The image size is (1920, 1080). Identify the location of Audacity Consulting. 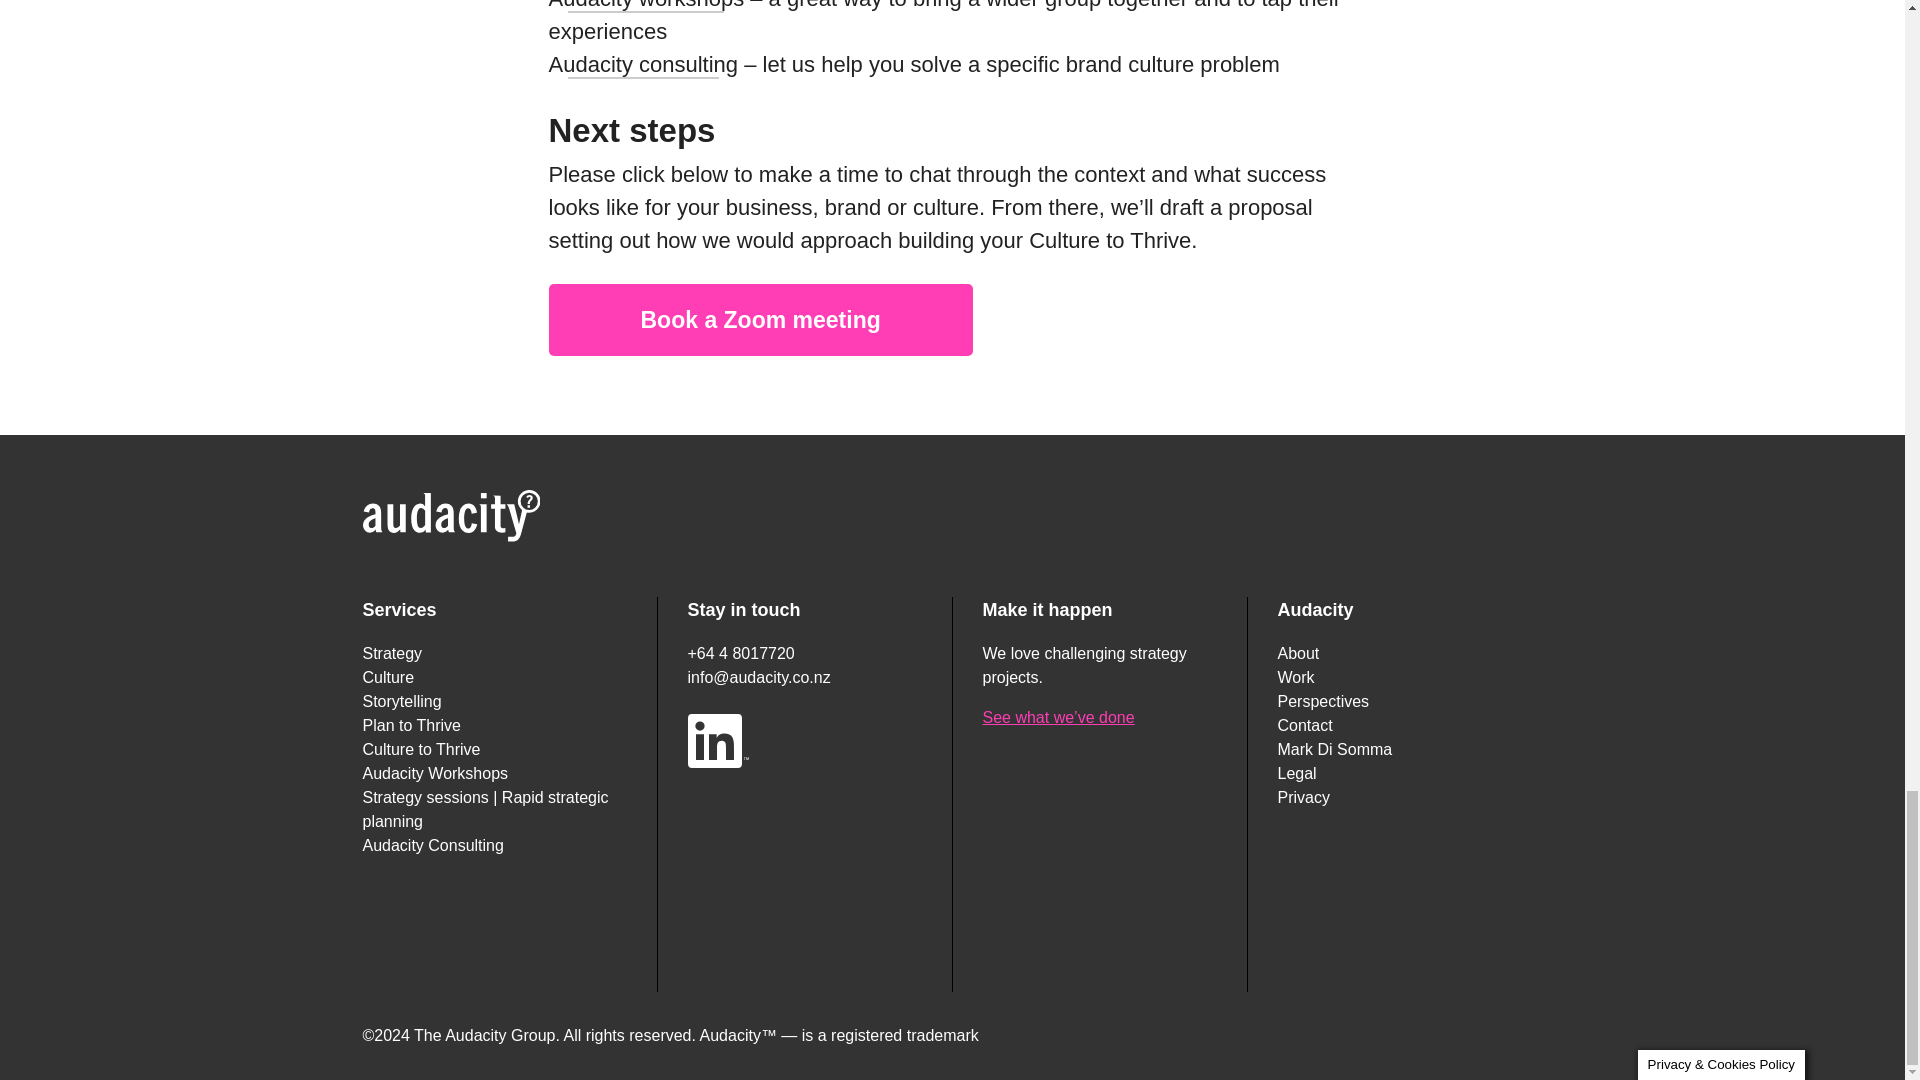
(432, 846).